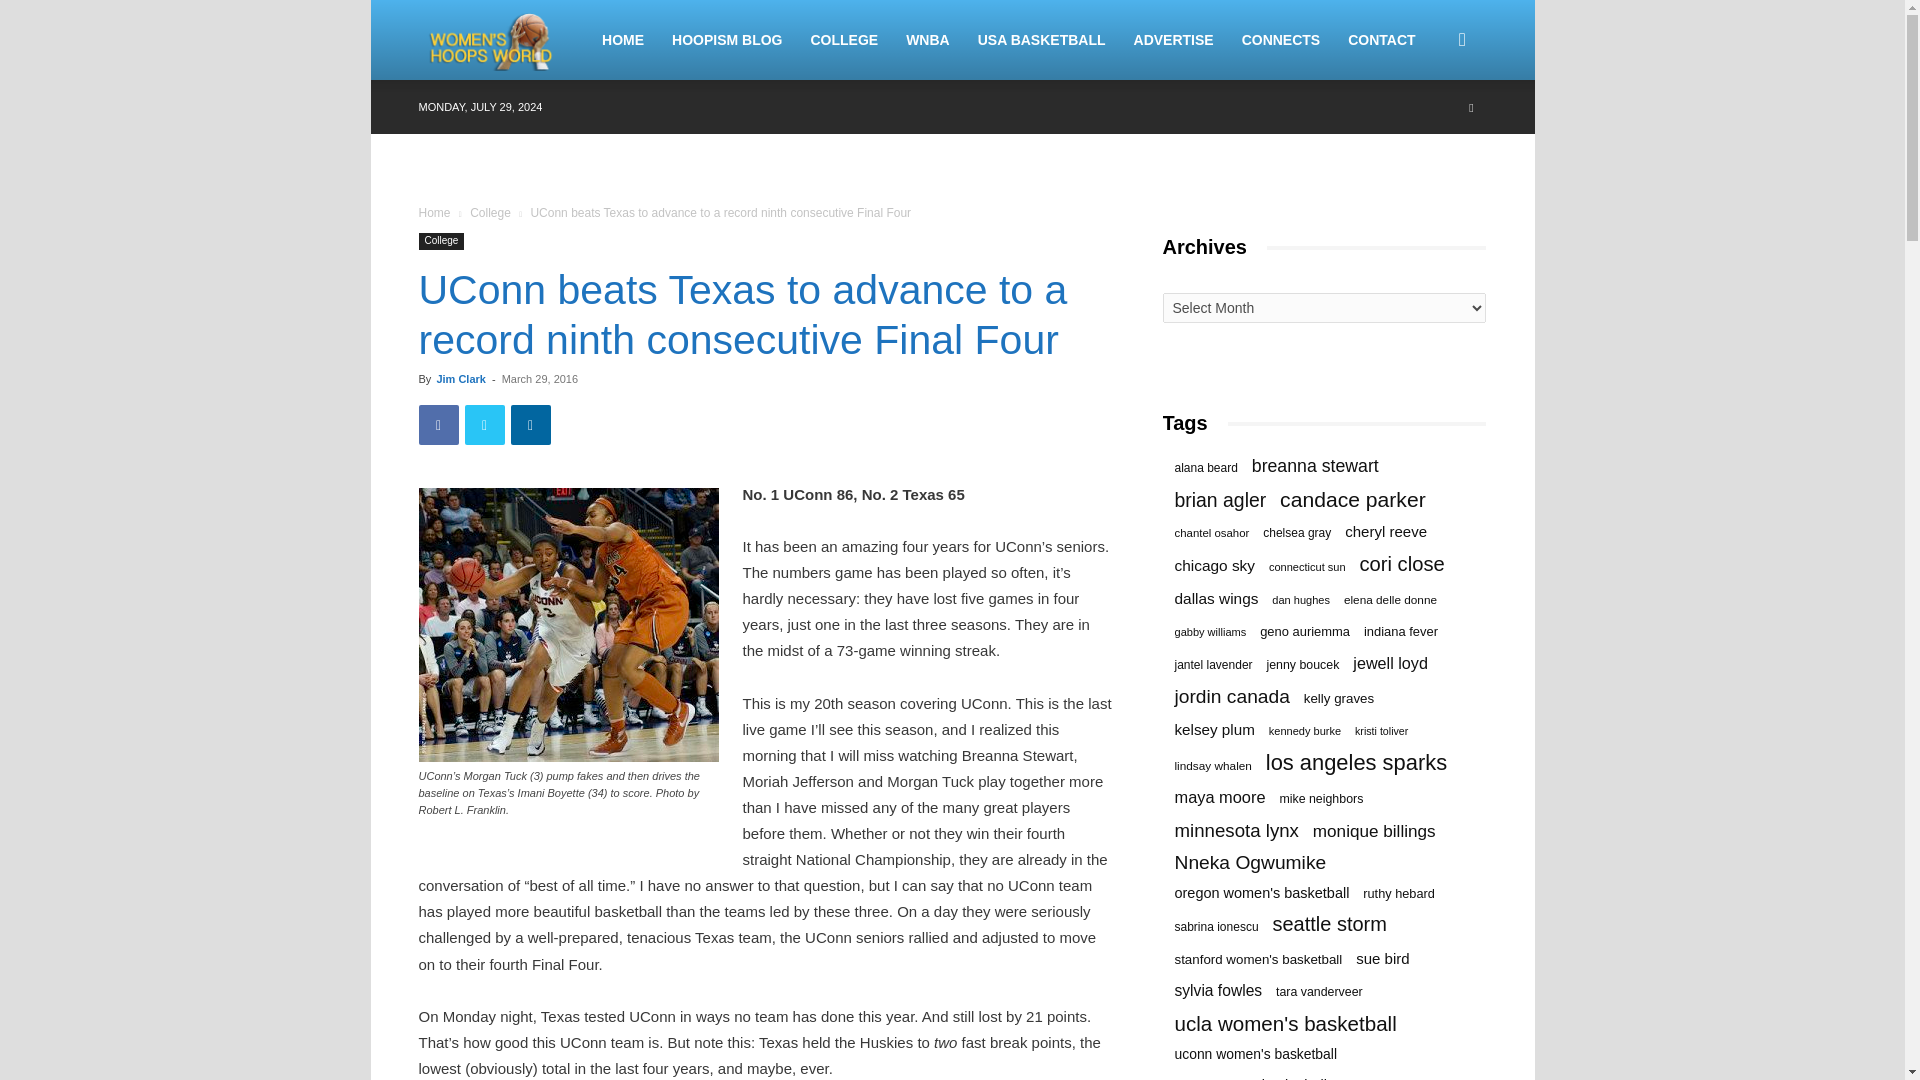 This screenshot has height=1080, width=1920. Describe the element at coordinates (434, 213) in the screenshot. I see `Home` at that location.